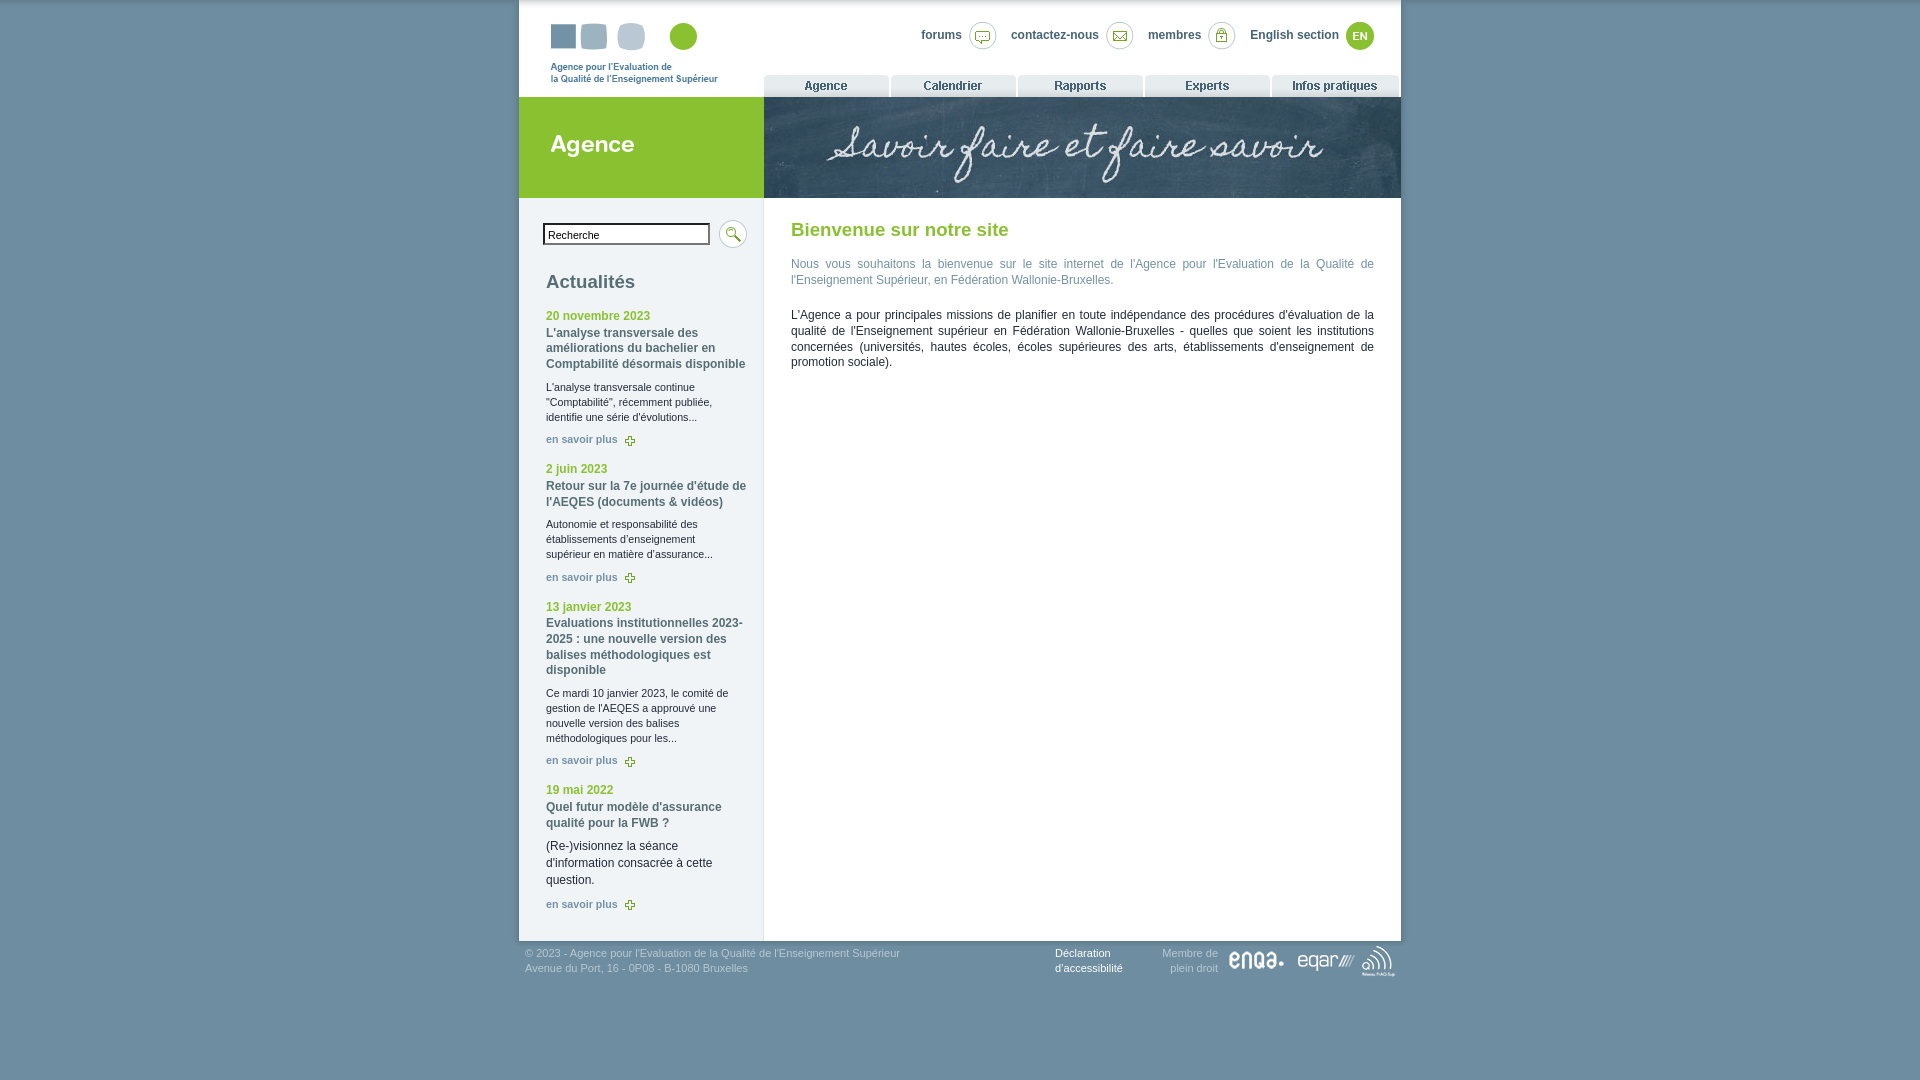 The image size is (1920, 1080). I want to click on en savoir plus, so click(590, 439).